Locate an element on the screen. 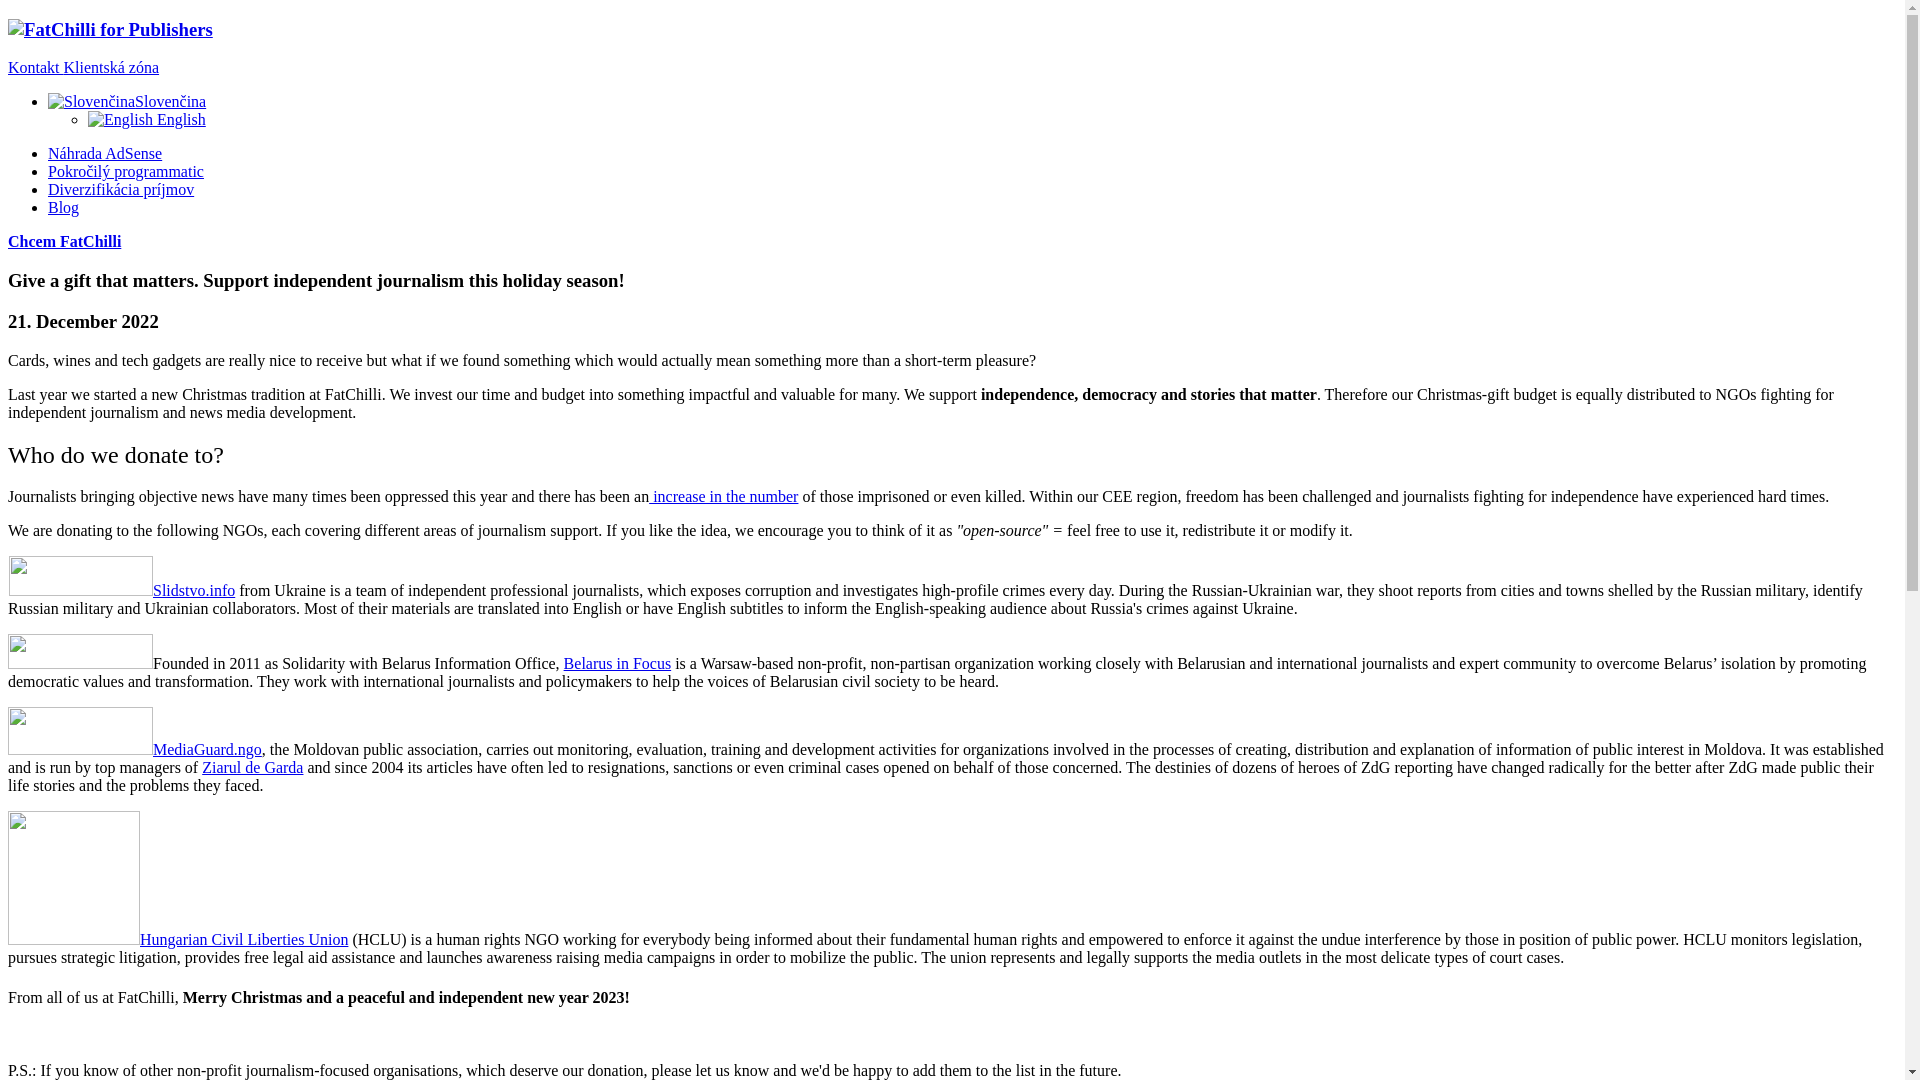 This screenshot has width=1920, height=1080. Blog is located at coordinates (63, 207).